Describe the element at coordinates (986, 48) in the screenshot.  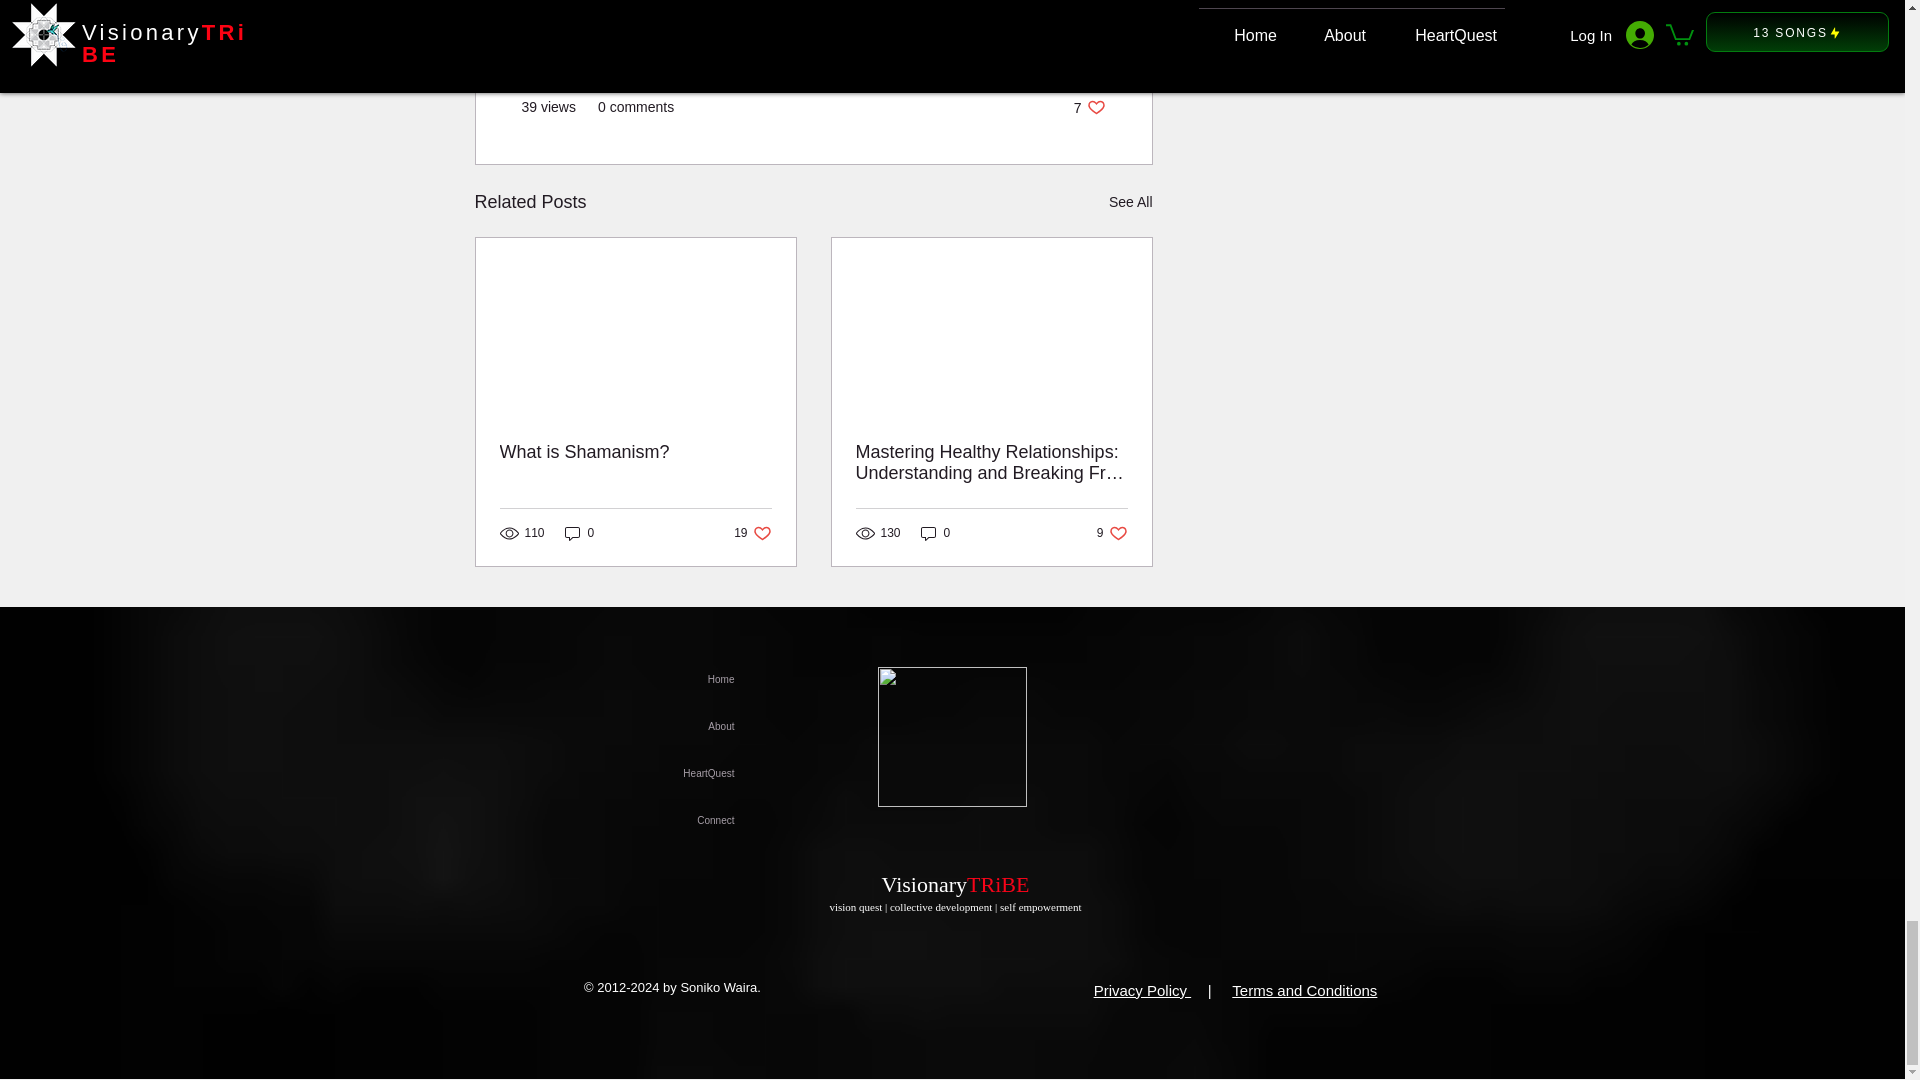
I see `HeartQuest` at that location.